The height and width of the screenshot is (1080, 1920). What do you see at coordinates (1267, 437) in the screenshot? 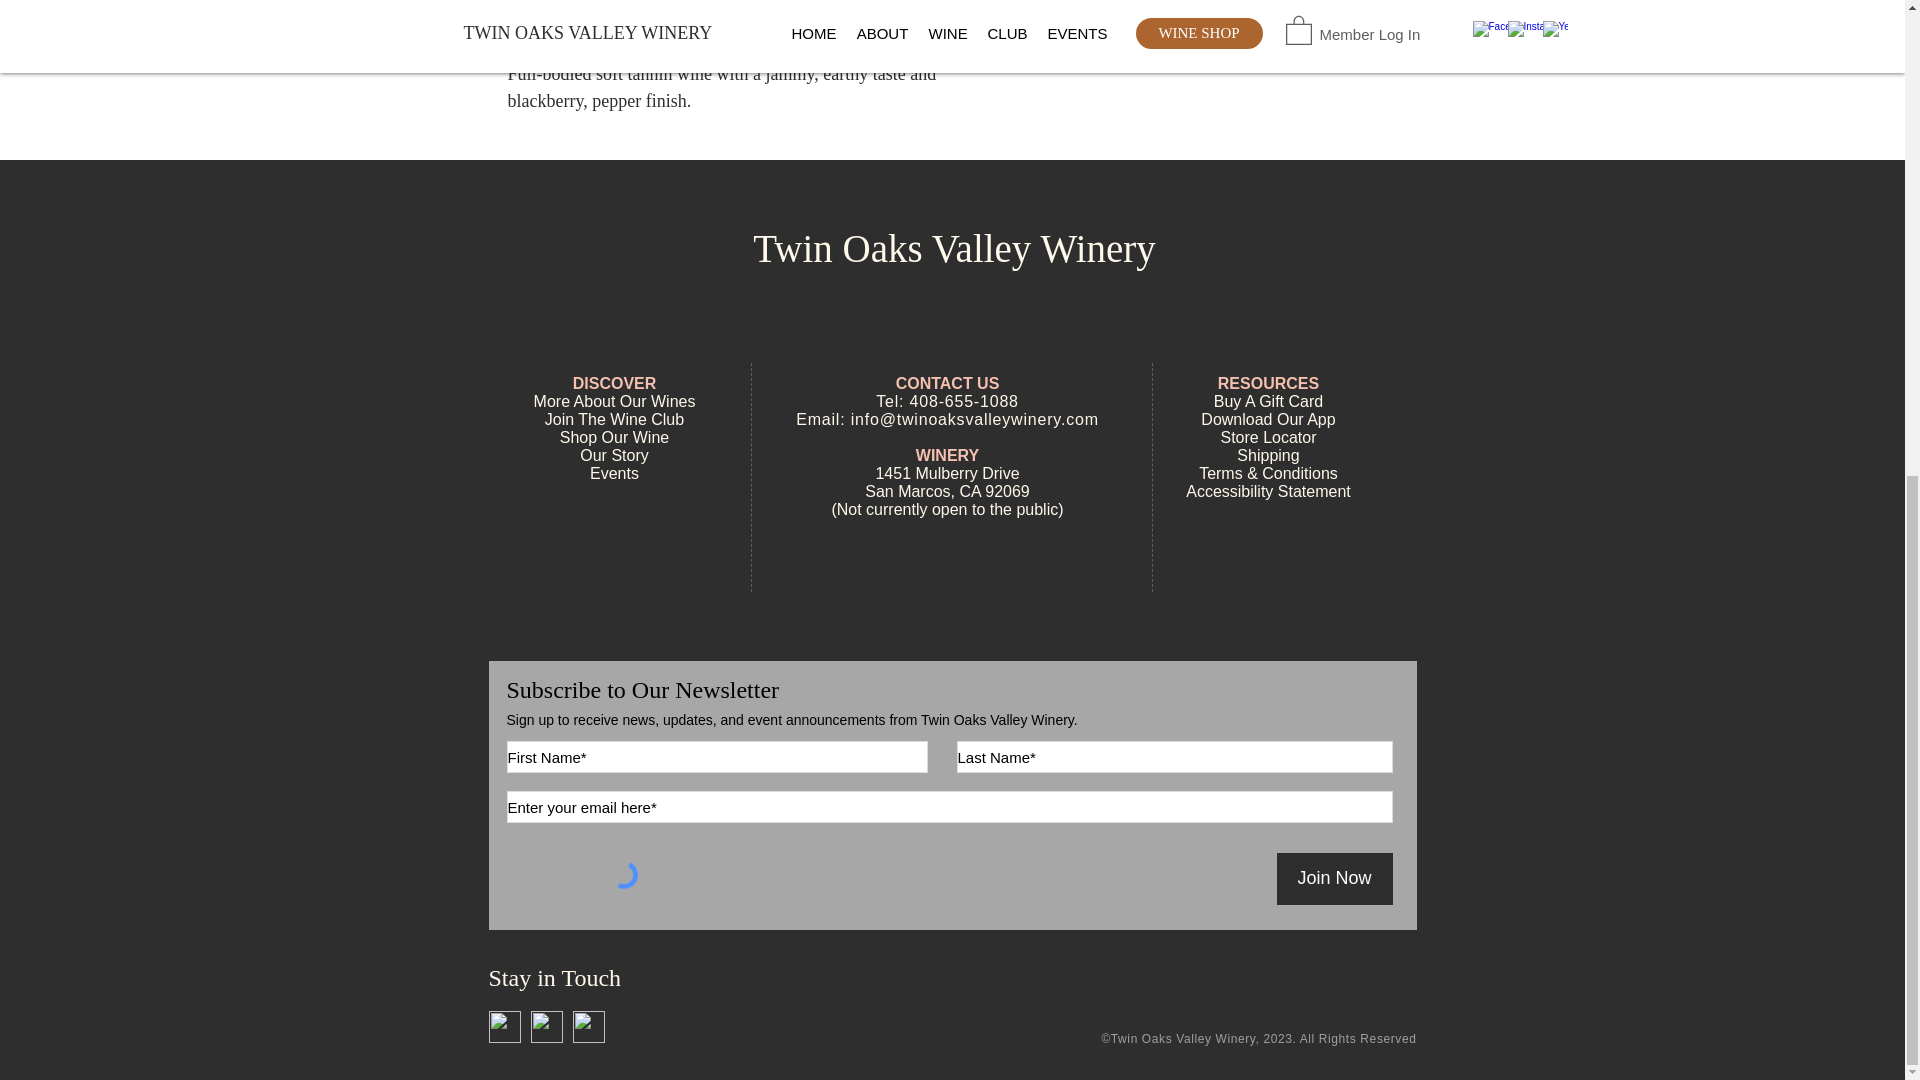
I see `Store Locator` at bounding box center [1267, 437].